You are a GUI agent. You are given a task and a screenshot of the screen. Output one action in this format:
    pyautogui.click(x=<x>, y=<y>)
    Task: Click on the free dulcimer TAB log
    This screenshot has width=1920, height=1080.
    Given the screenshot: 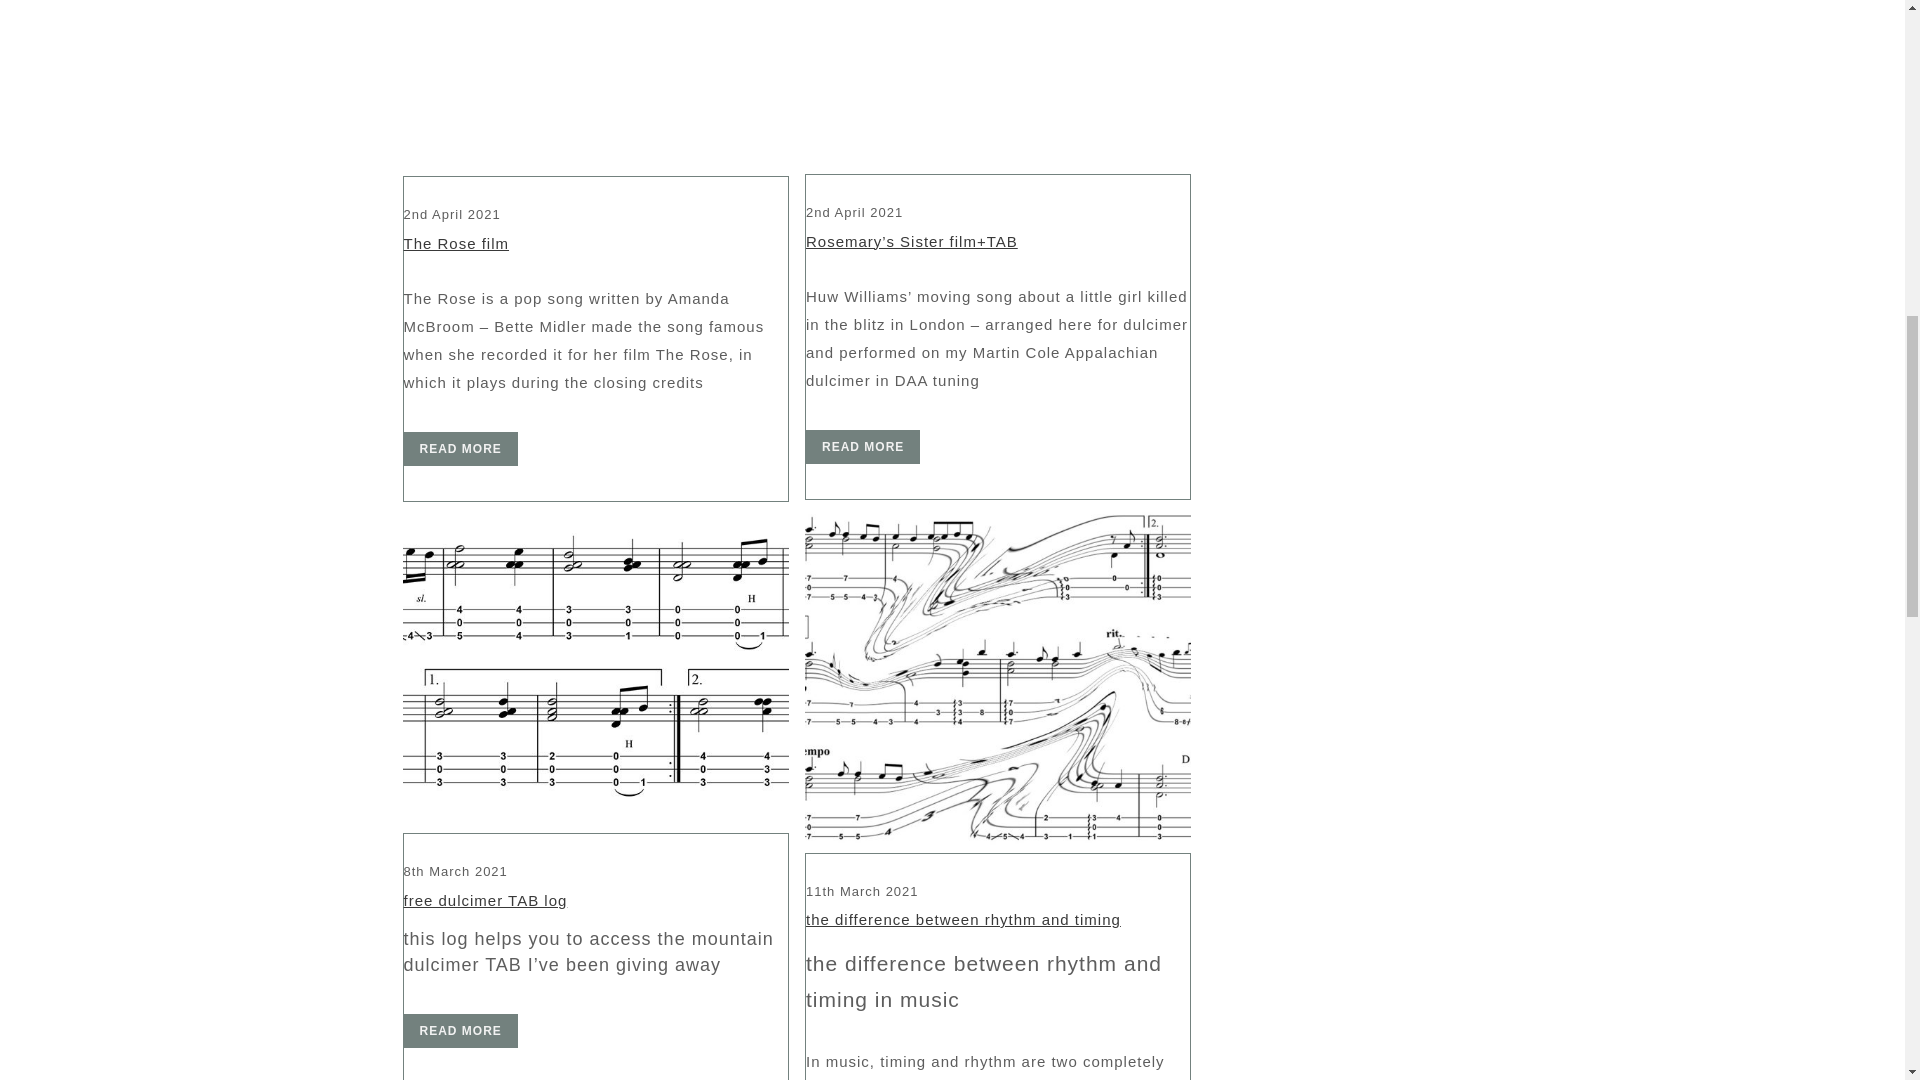 What is the action you would take?
    pyautogui.click(x=594, y=669)
    